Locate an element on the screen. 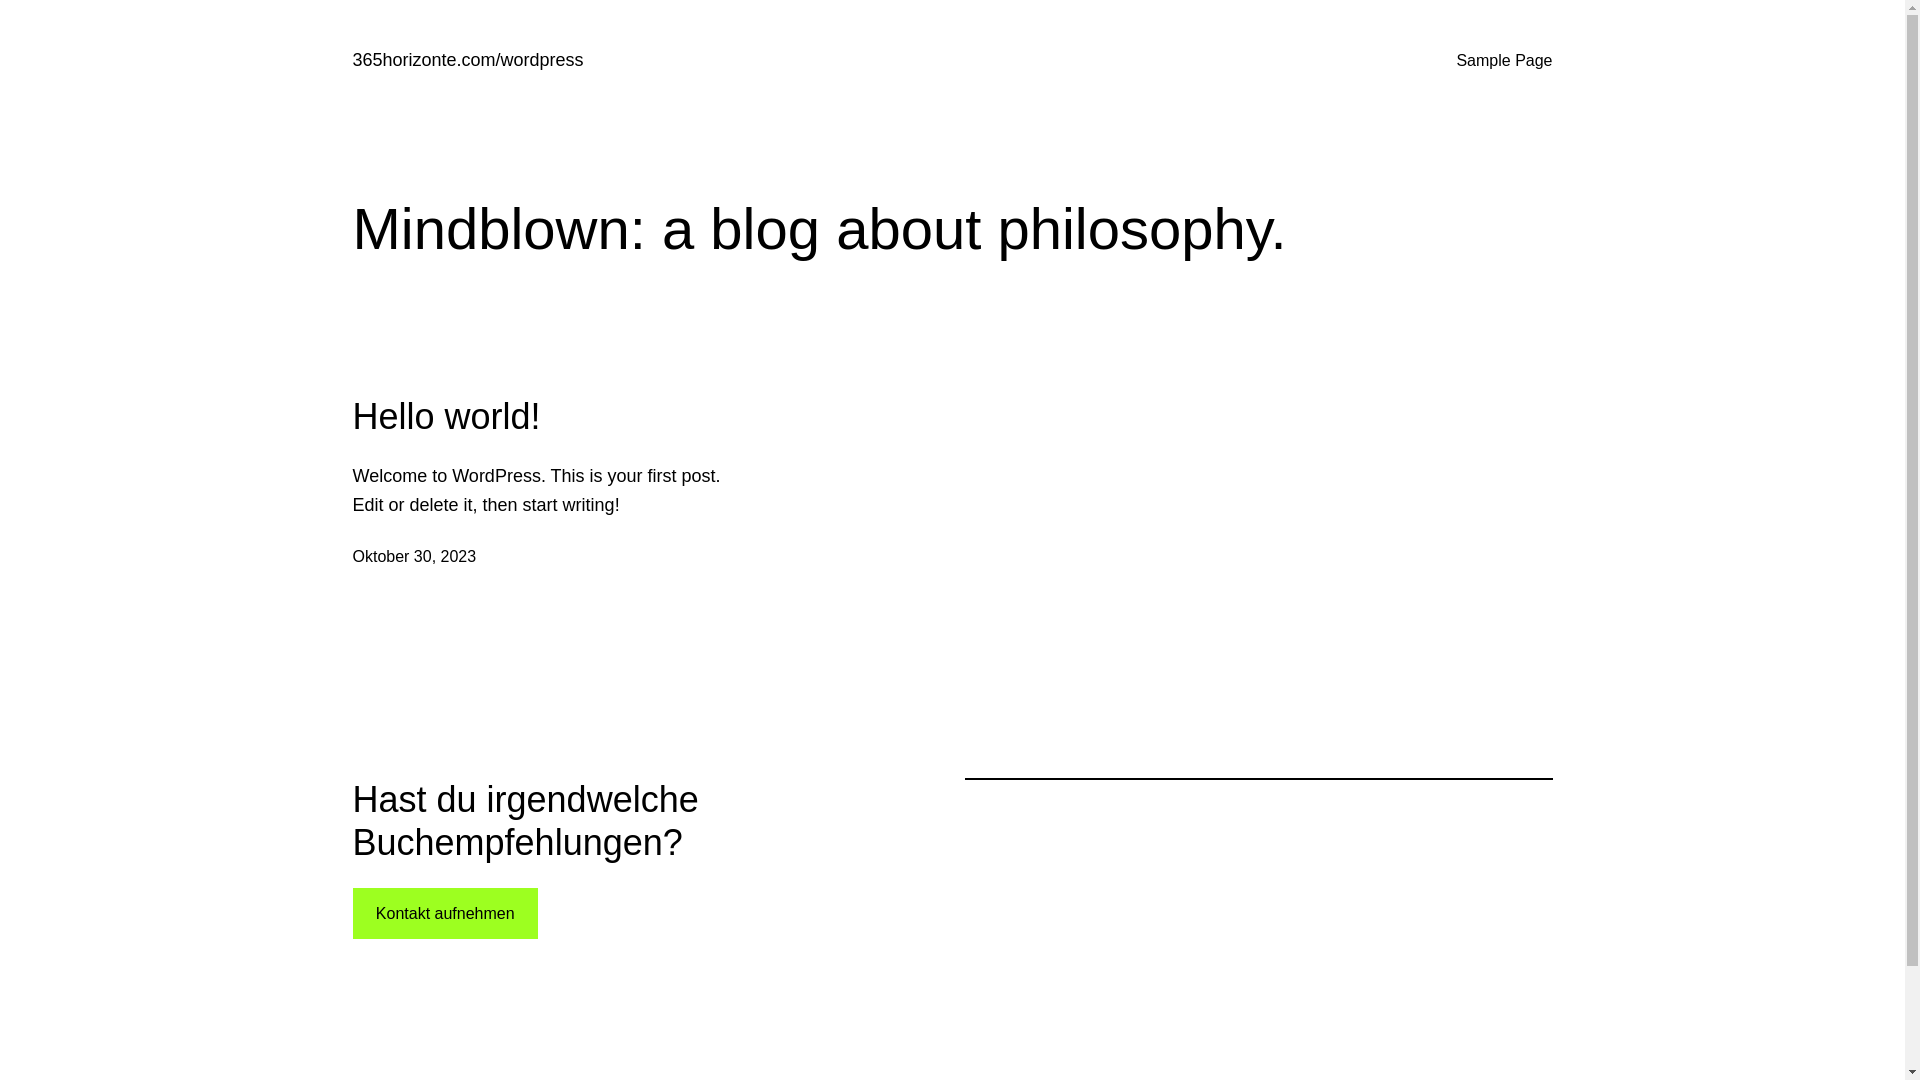 The image size is (1920, 1080). Kontakt aufnehmen is located at coordinates (444, 914).